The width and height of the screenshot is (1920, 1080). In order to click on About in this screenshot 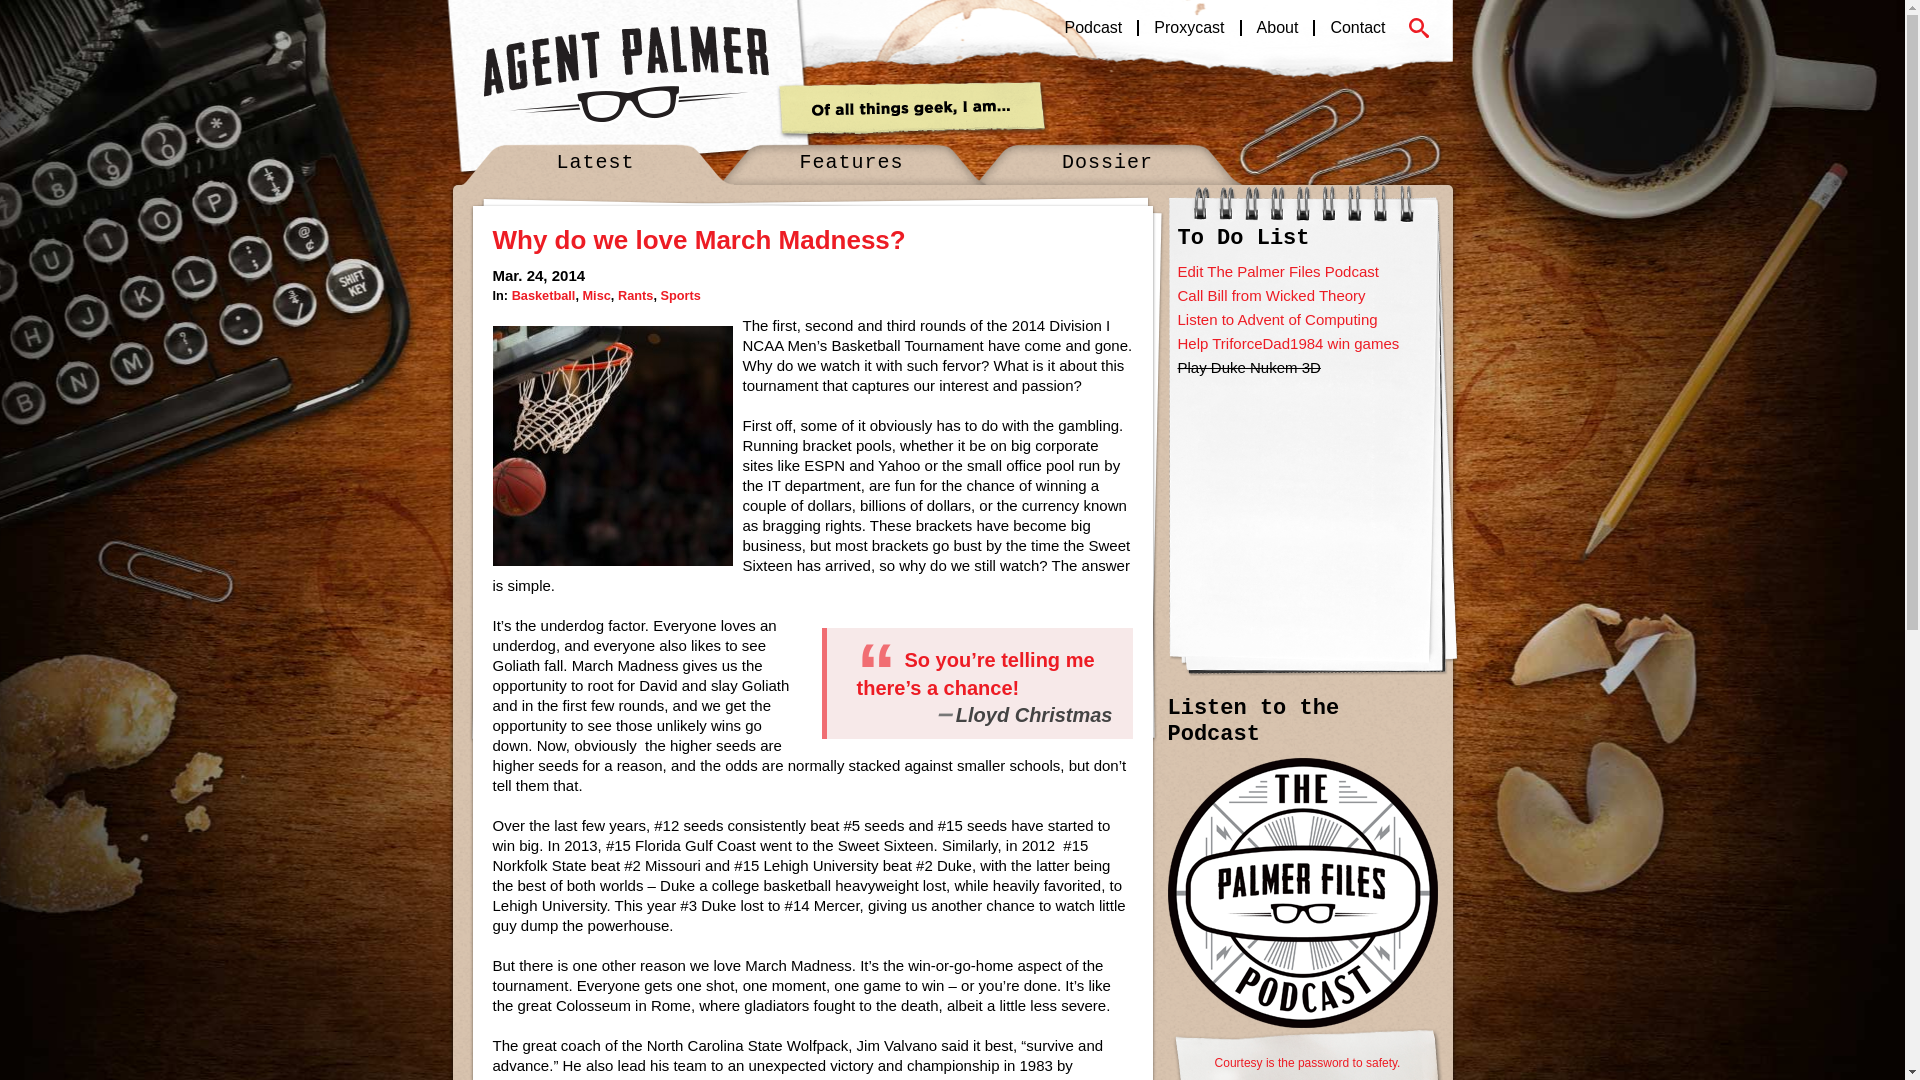, I will do `click(1276, 28)`.